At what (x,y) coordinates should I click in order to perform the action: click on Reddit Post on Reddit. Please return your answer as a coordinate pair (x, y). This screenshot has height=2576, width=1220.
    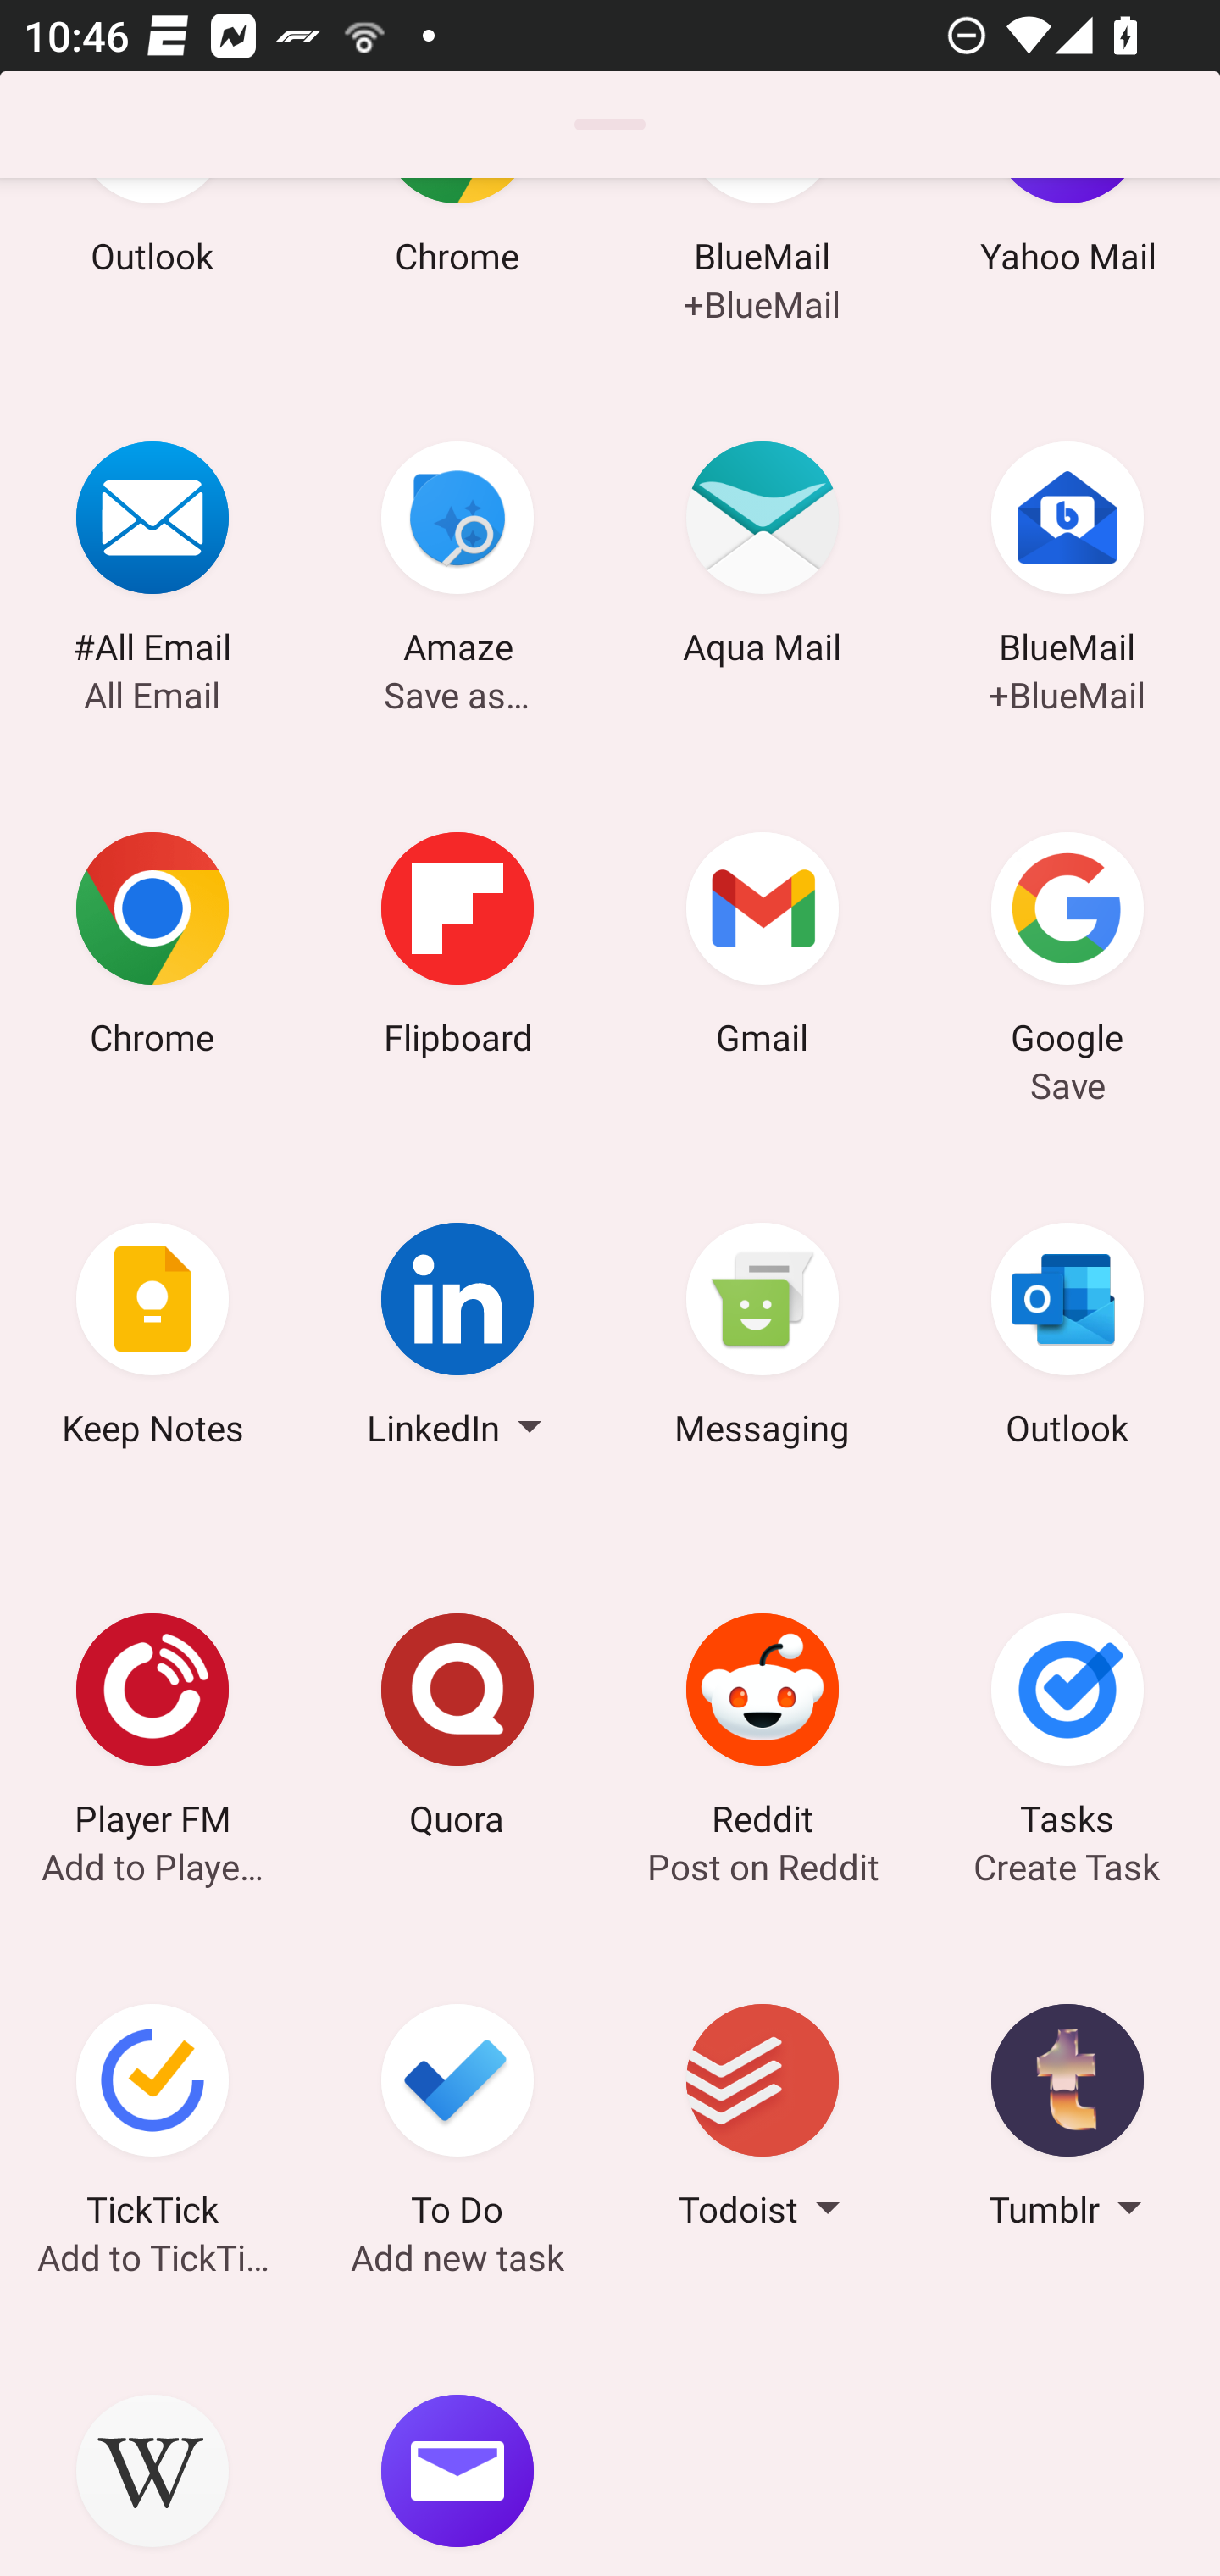
    Looking at the image, I should click on (762, 1730).